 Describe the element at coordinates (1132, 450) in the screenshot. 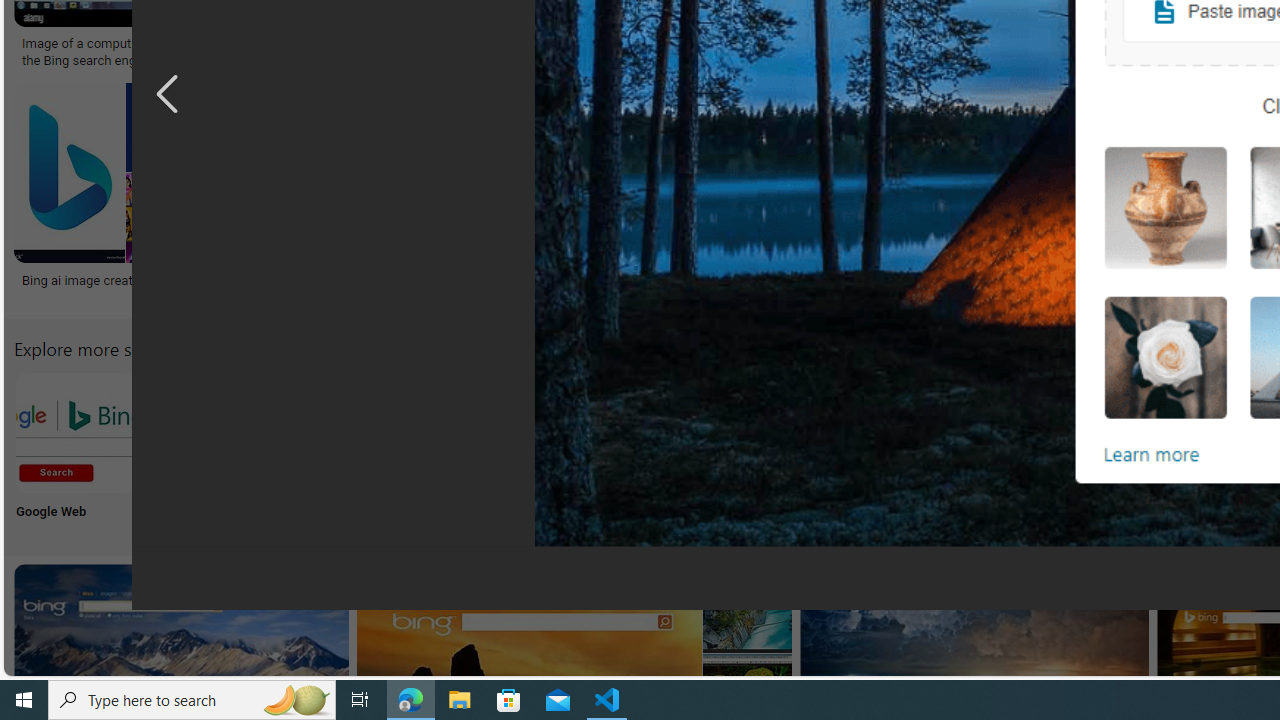

I see `Bing Search Results Results` at that location.